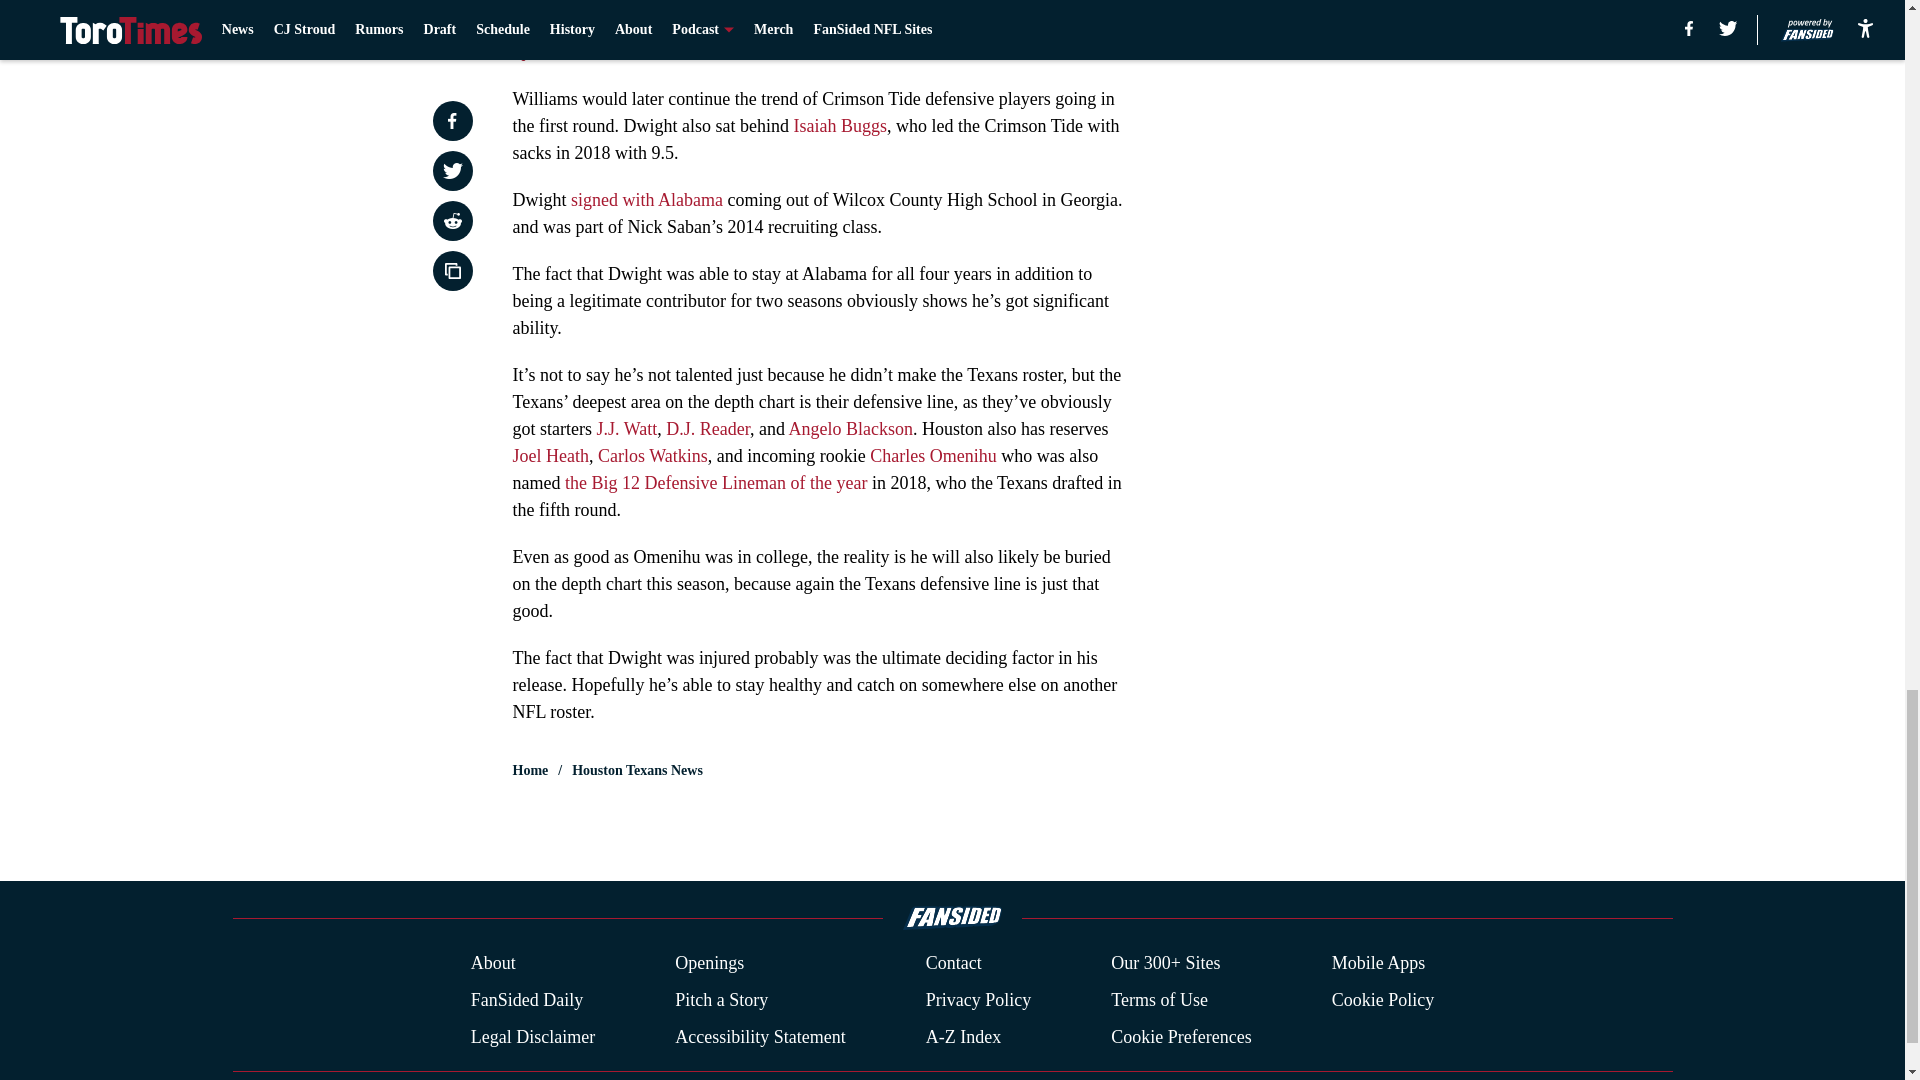 This screenshot has height=1080, width=1920. I want to click on D.J. Reader, so click(708, 428).